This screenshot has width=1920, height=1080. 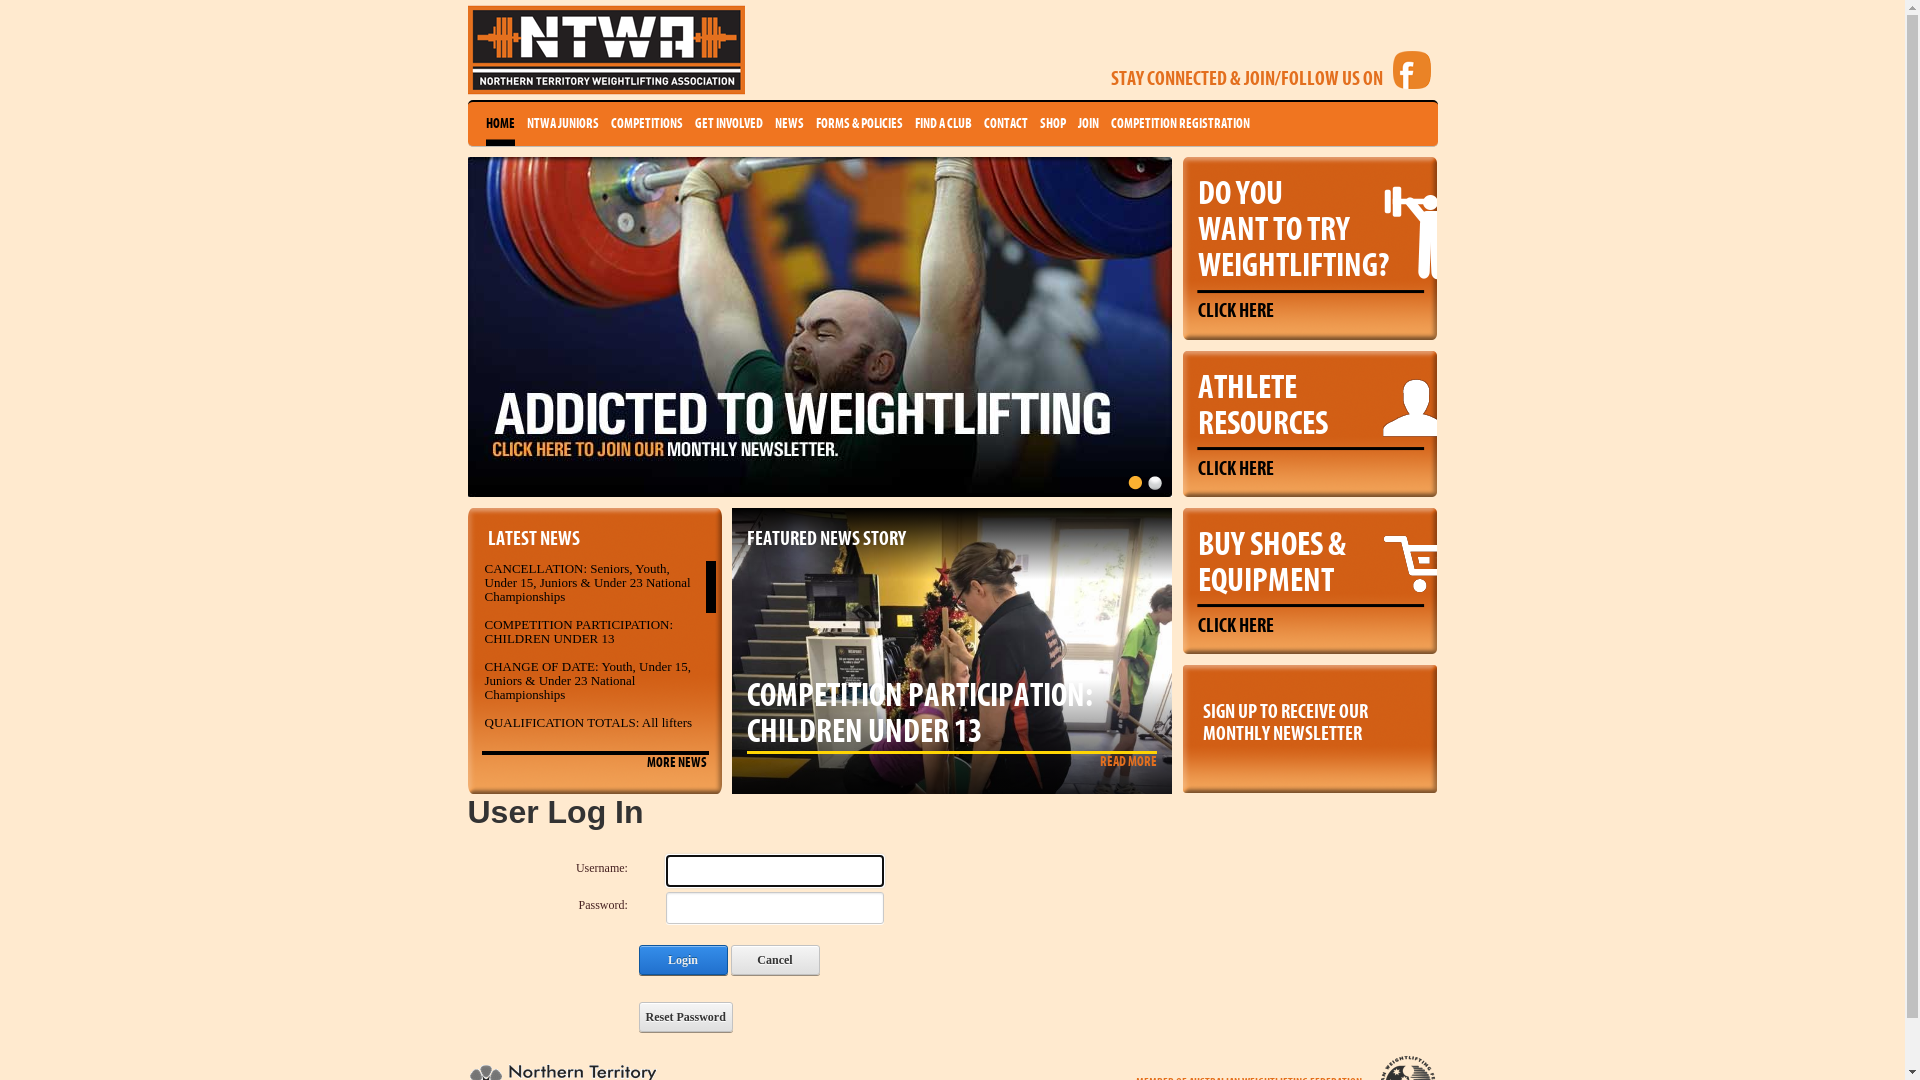 What do you see at coordinates (1128, 762) in the screenshot?
I see `READ MORE` at bounding box center [1128, 762].